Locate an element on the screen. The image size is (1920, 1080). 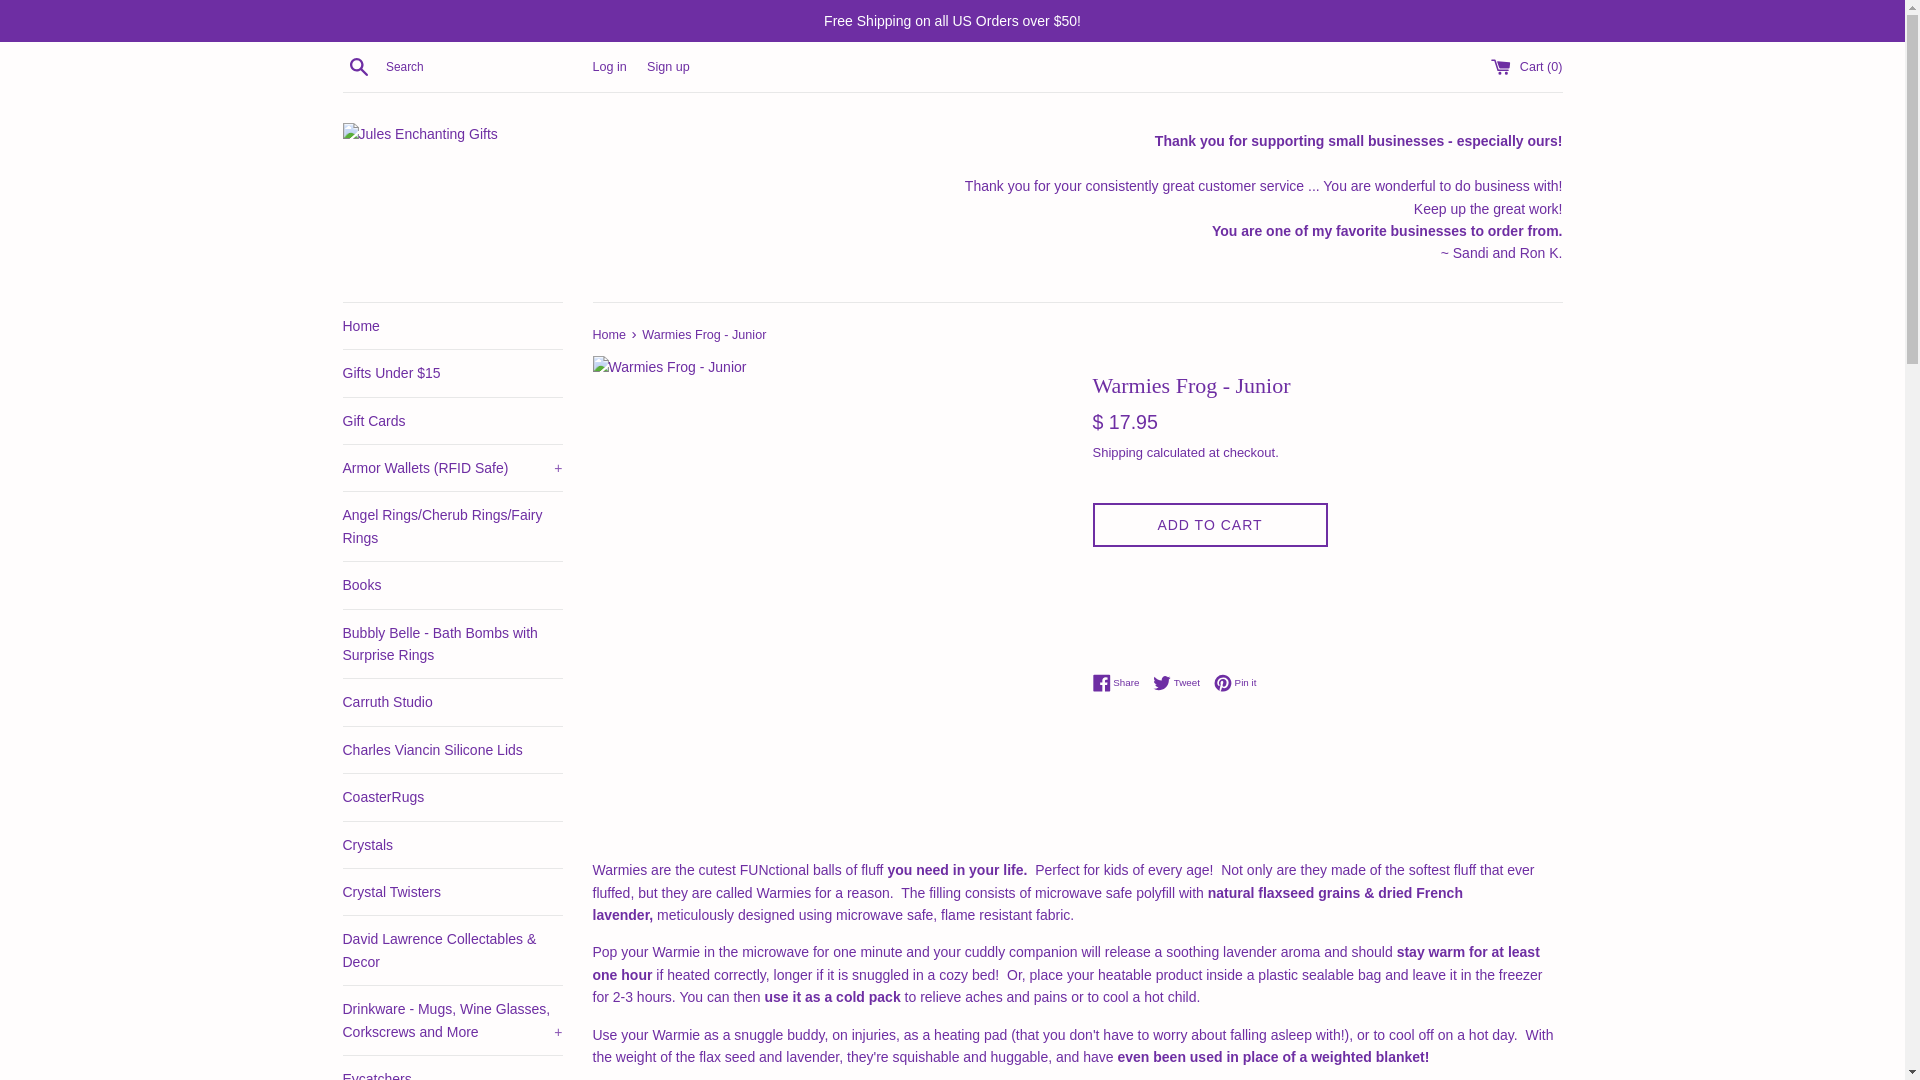
Bubbly Belle - Bath Bombs with Surprise Rings is located at coordinates (452, 644).